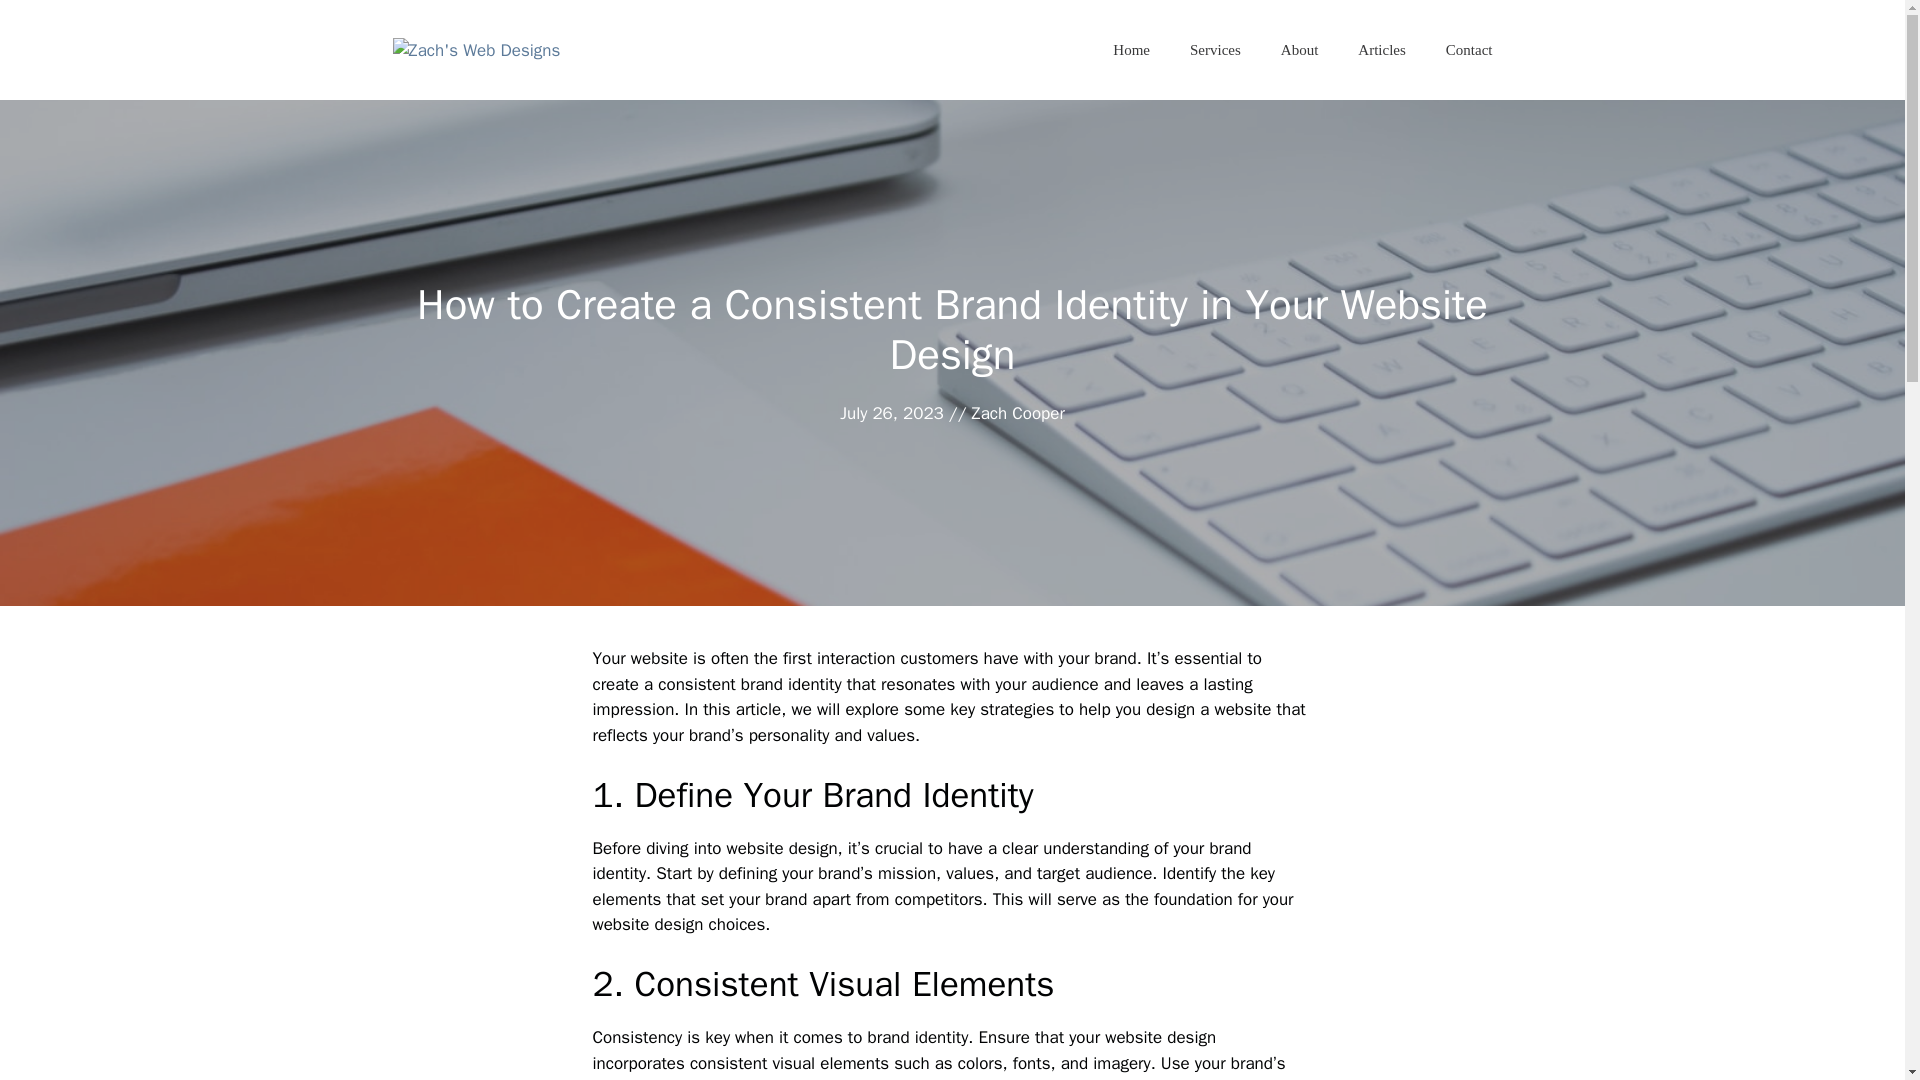 Image resolution: width=1920 pixels, height=1080 pixels. What do you see at coordinates (1300, 50) in the screenshot?
I see `About` at bounding box center [1300, 50].